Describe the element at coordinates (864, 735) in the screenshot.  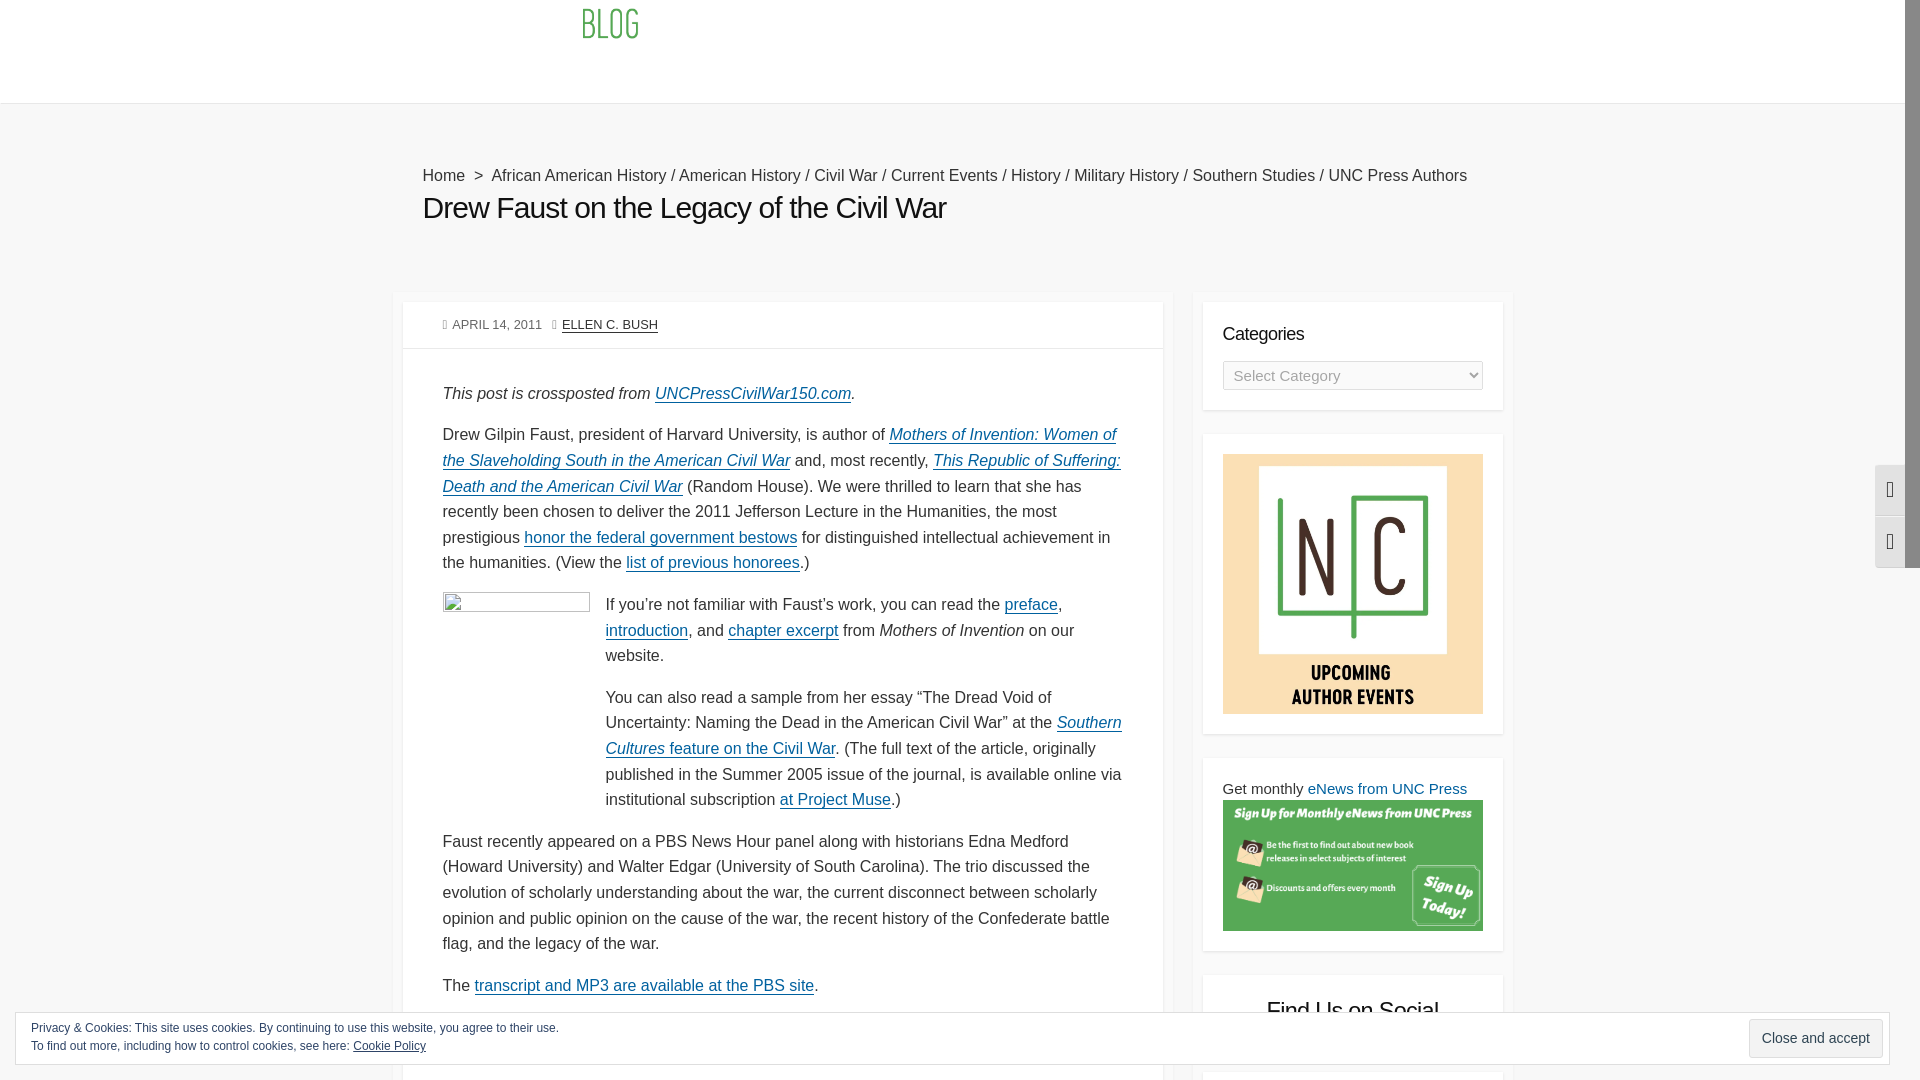
I see `Southern Cultures feature on the Civil War` at that location.